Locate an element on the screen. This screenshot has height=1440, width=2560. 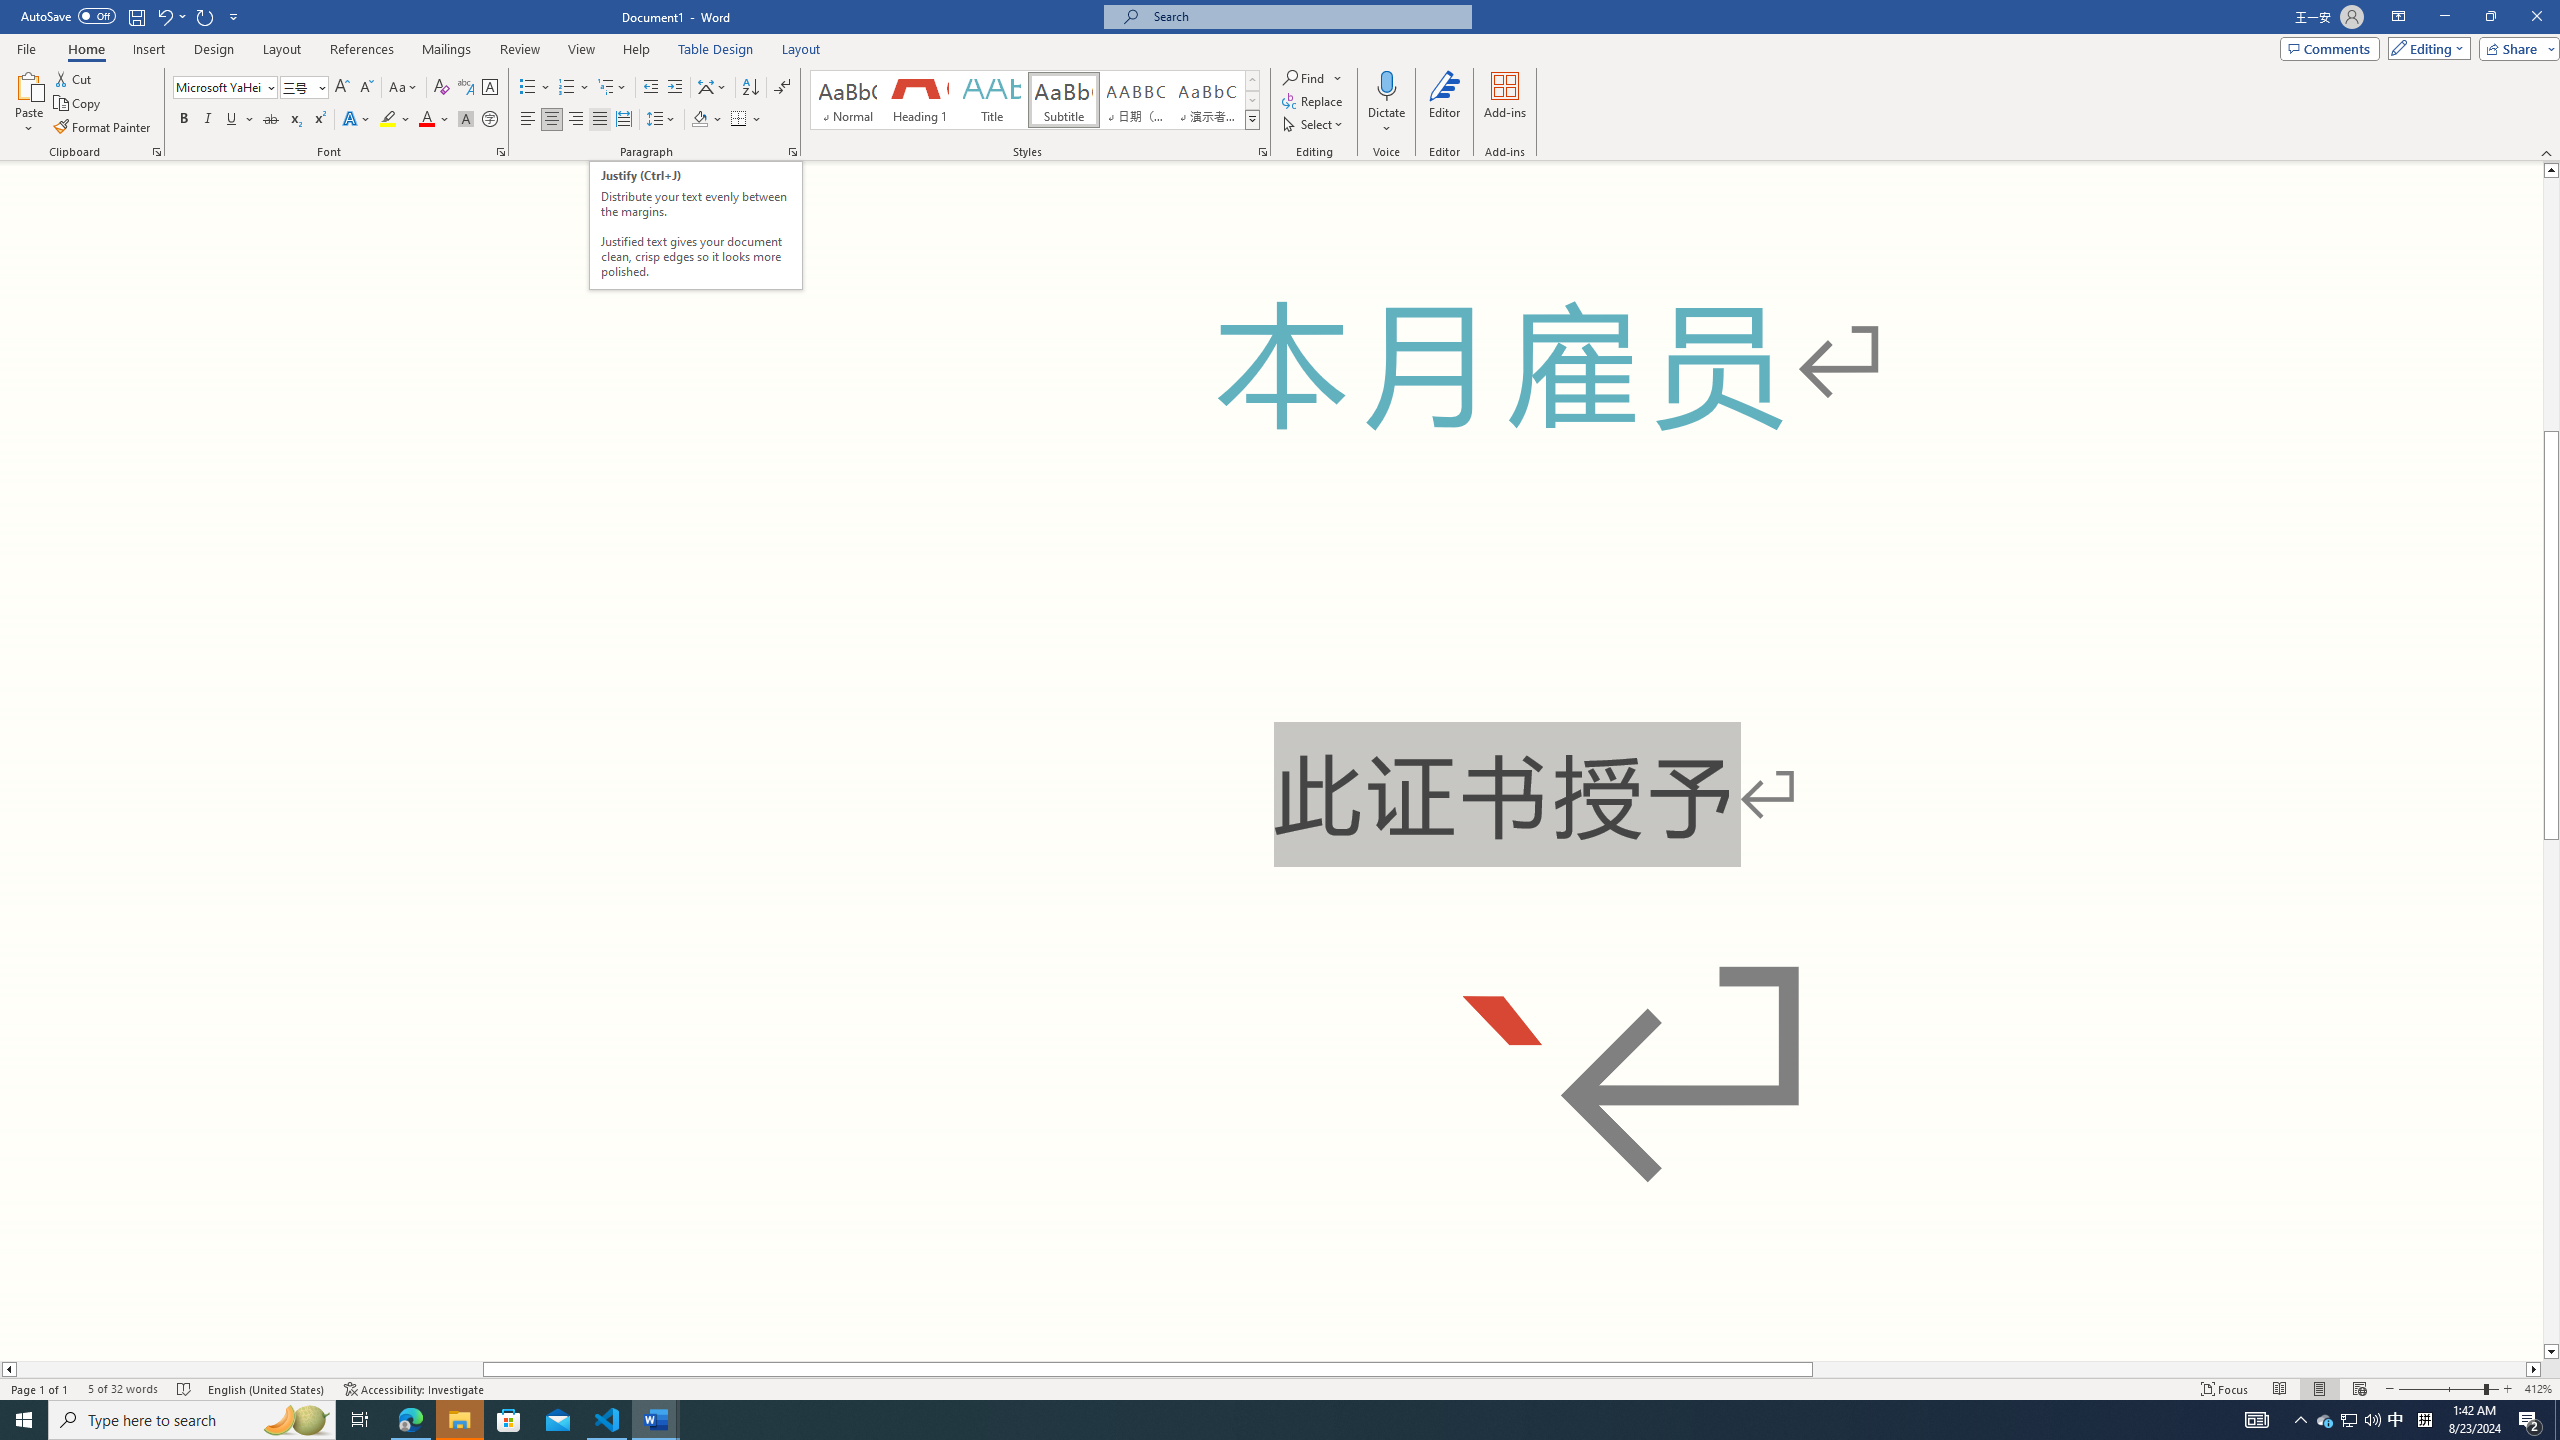
Repeat Doc Close is located at coordinates (206, 16).